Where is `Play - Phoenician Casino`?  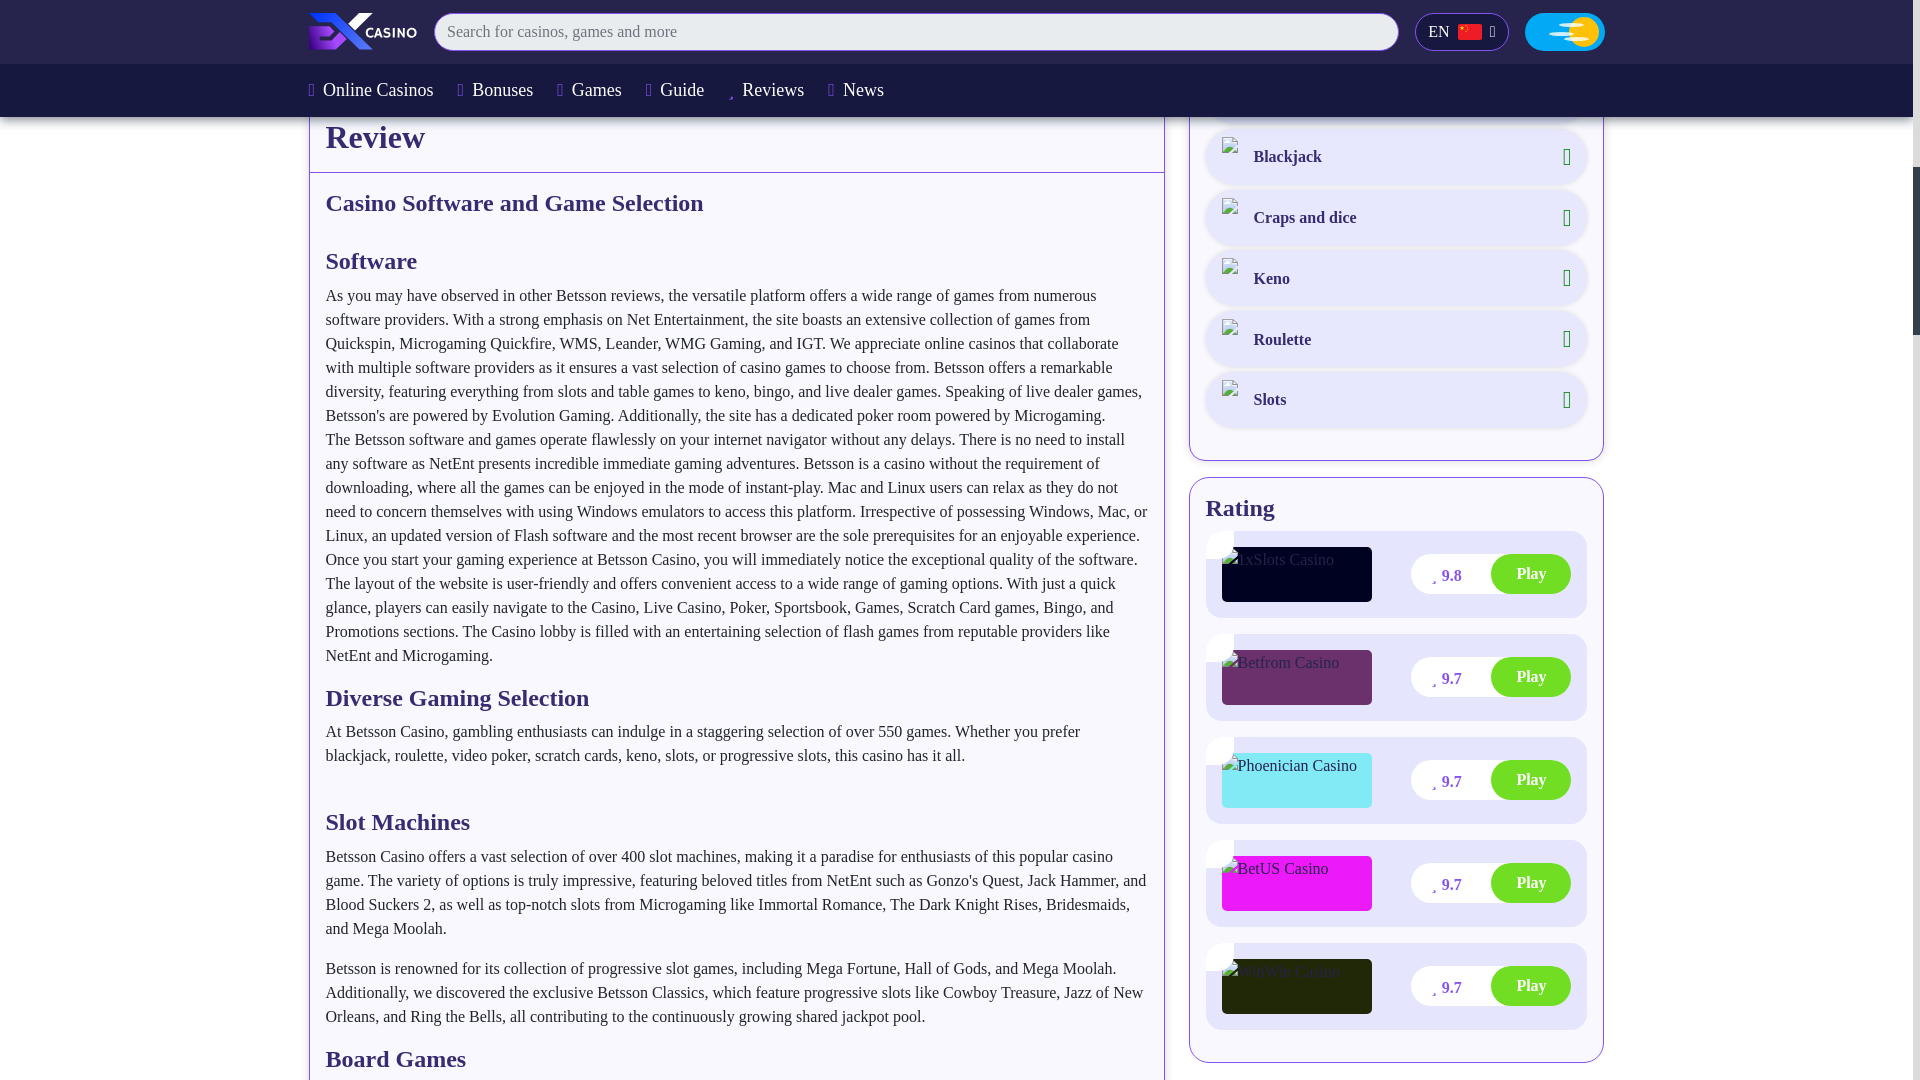 Play - Phoenician Casino is located at coordinates (1490, 780).